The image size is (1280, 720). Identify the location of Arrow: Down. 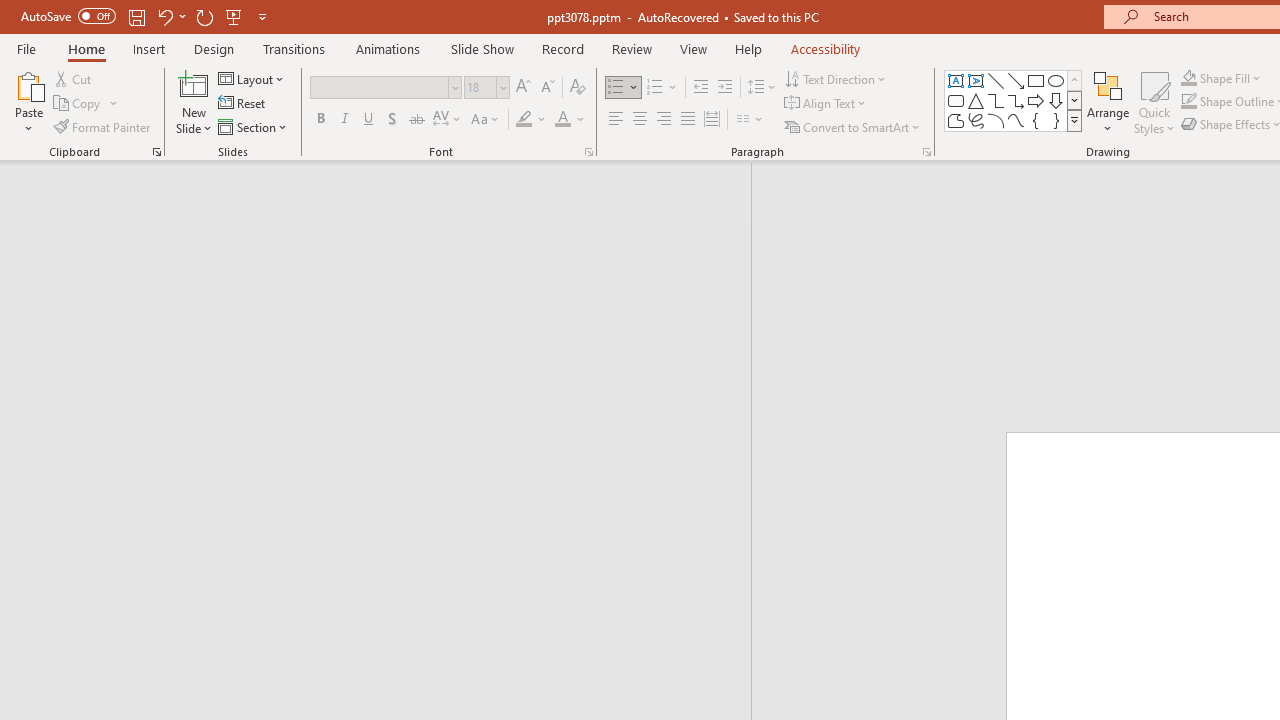
(1056, 100).